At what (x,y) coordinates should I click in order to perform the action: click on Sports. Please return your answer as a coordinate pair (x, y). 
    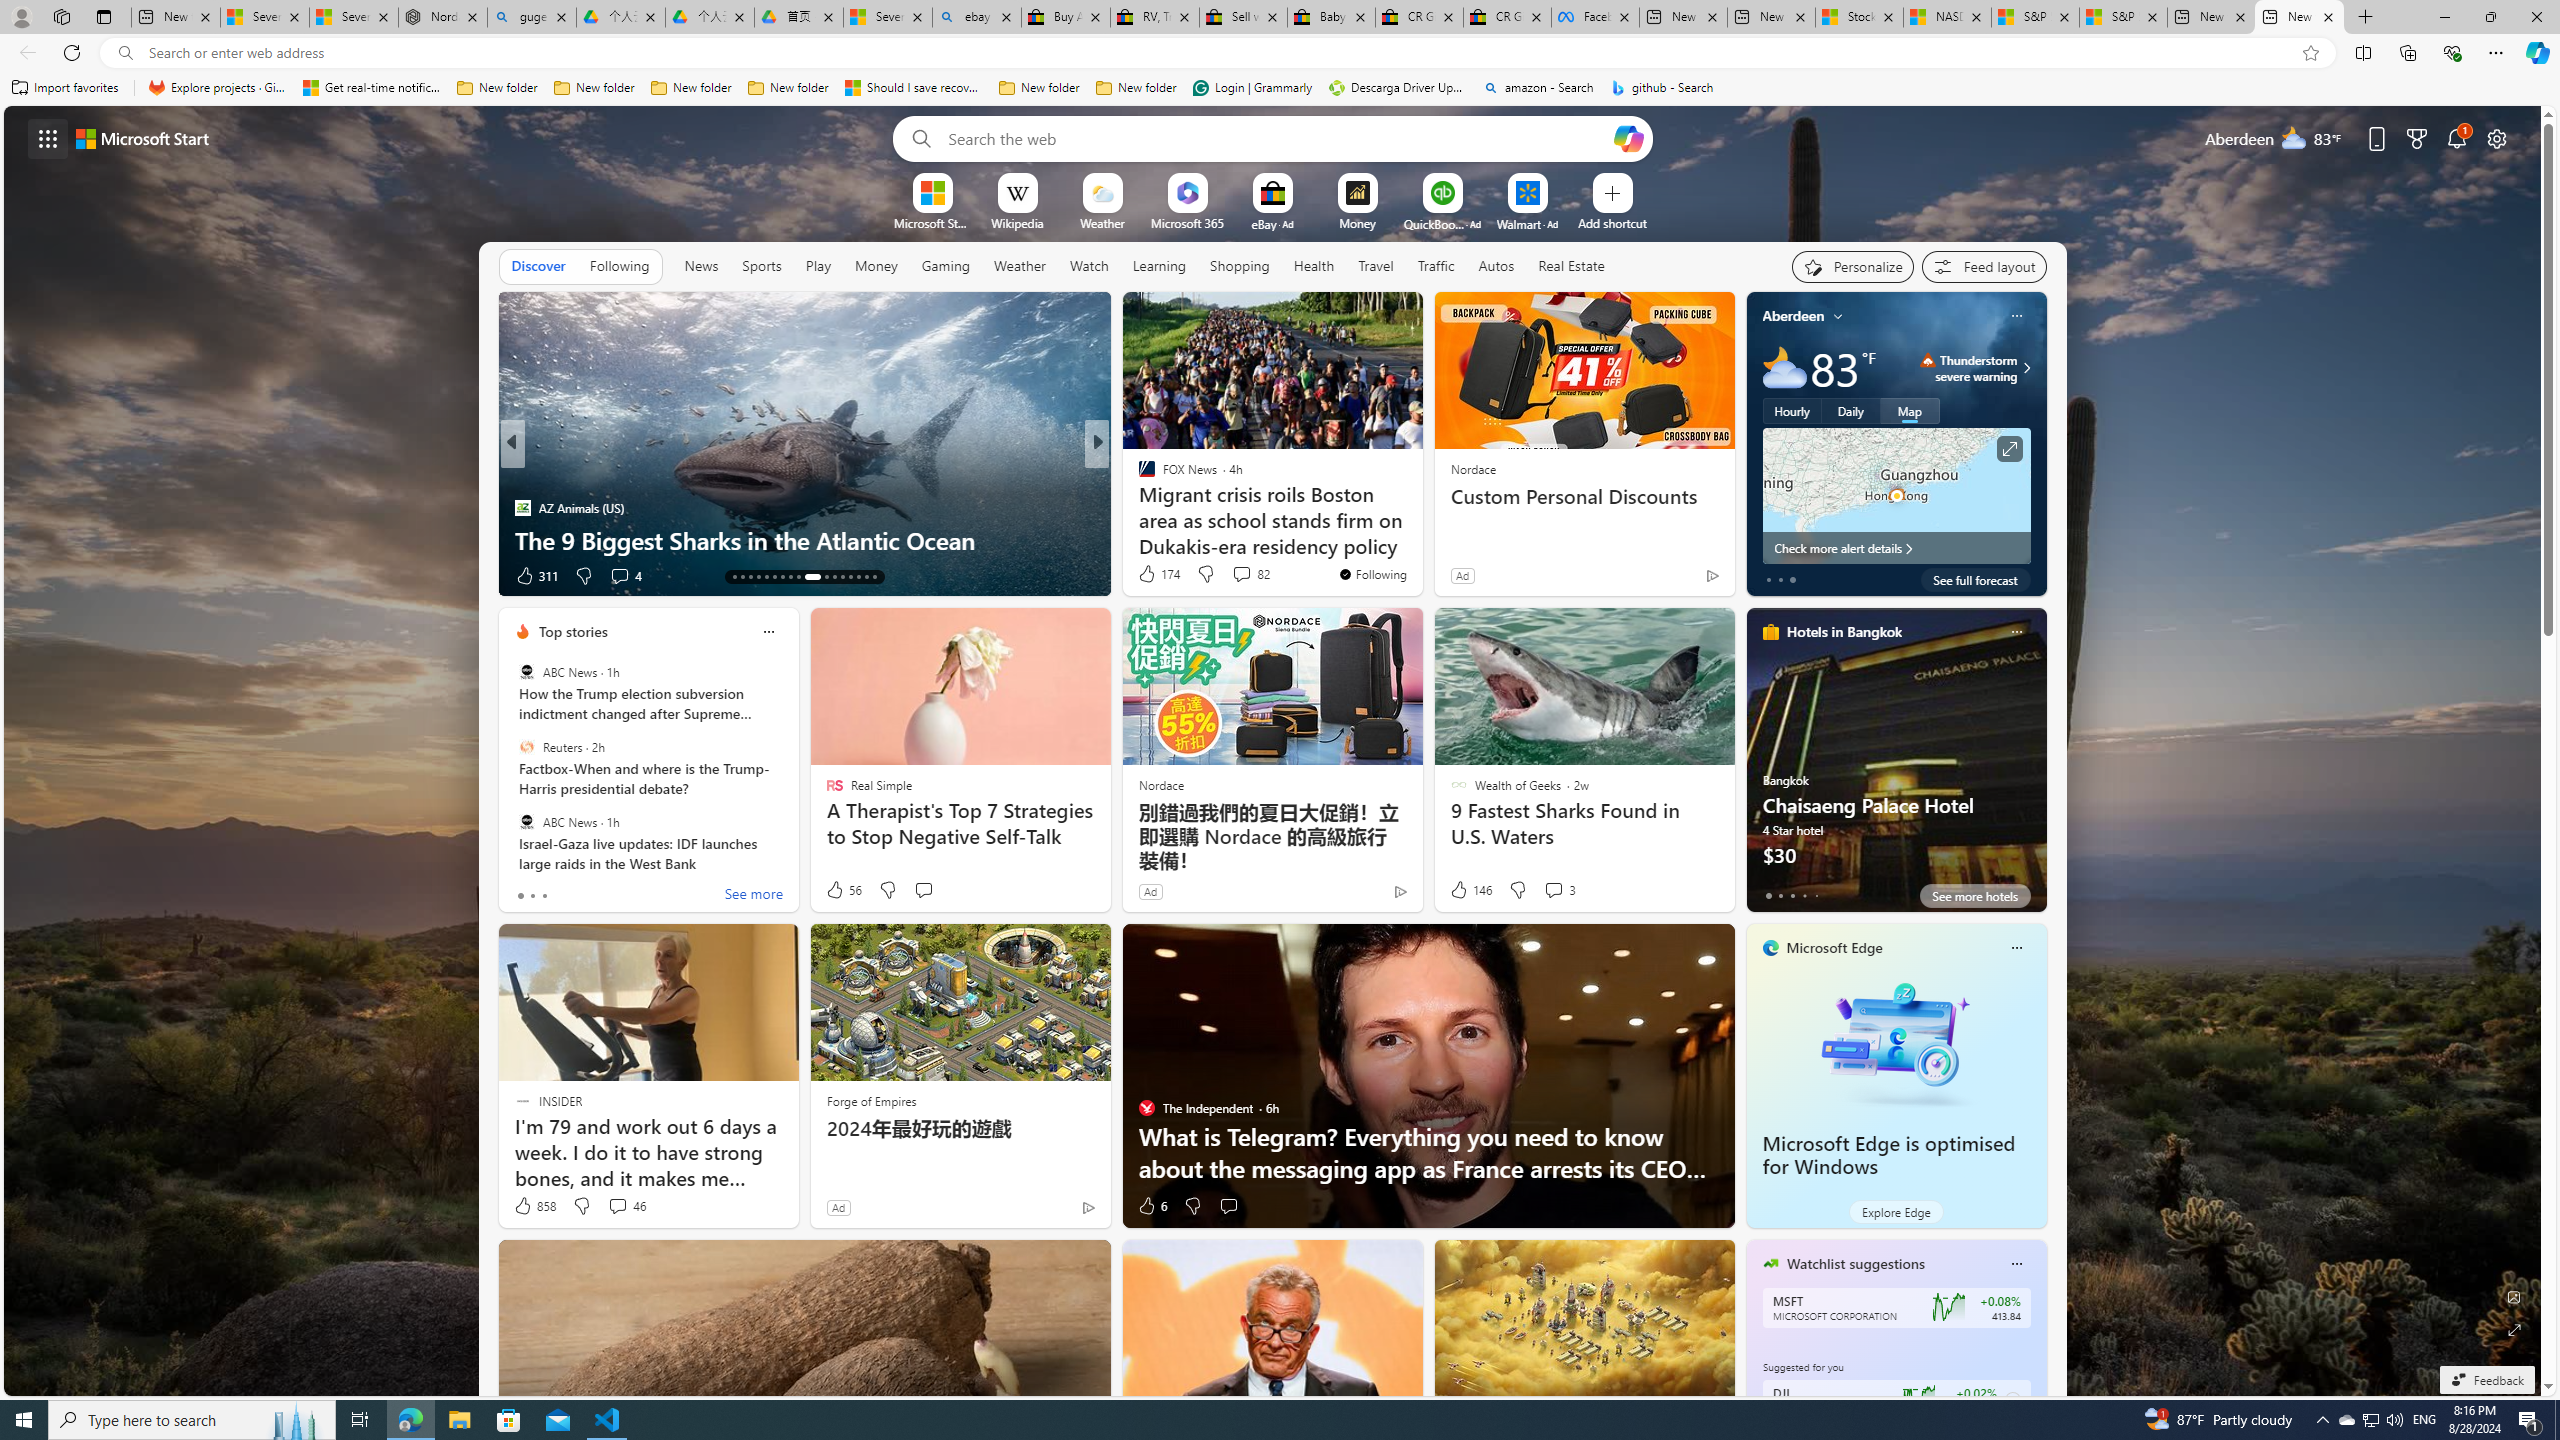
    Looking at the image, I should click on (761, 265).